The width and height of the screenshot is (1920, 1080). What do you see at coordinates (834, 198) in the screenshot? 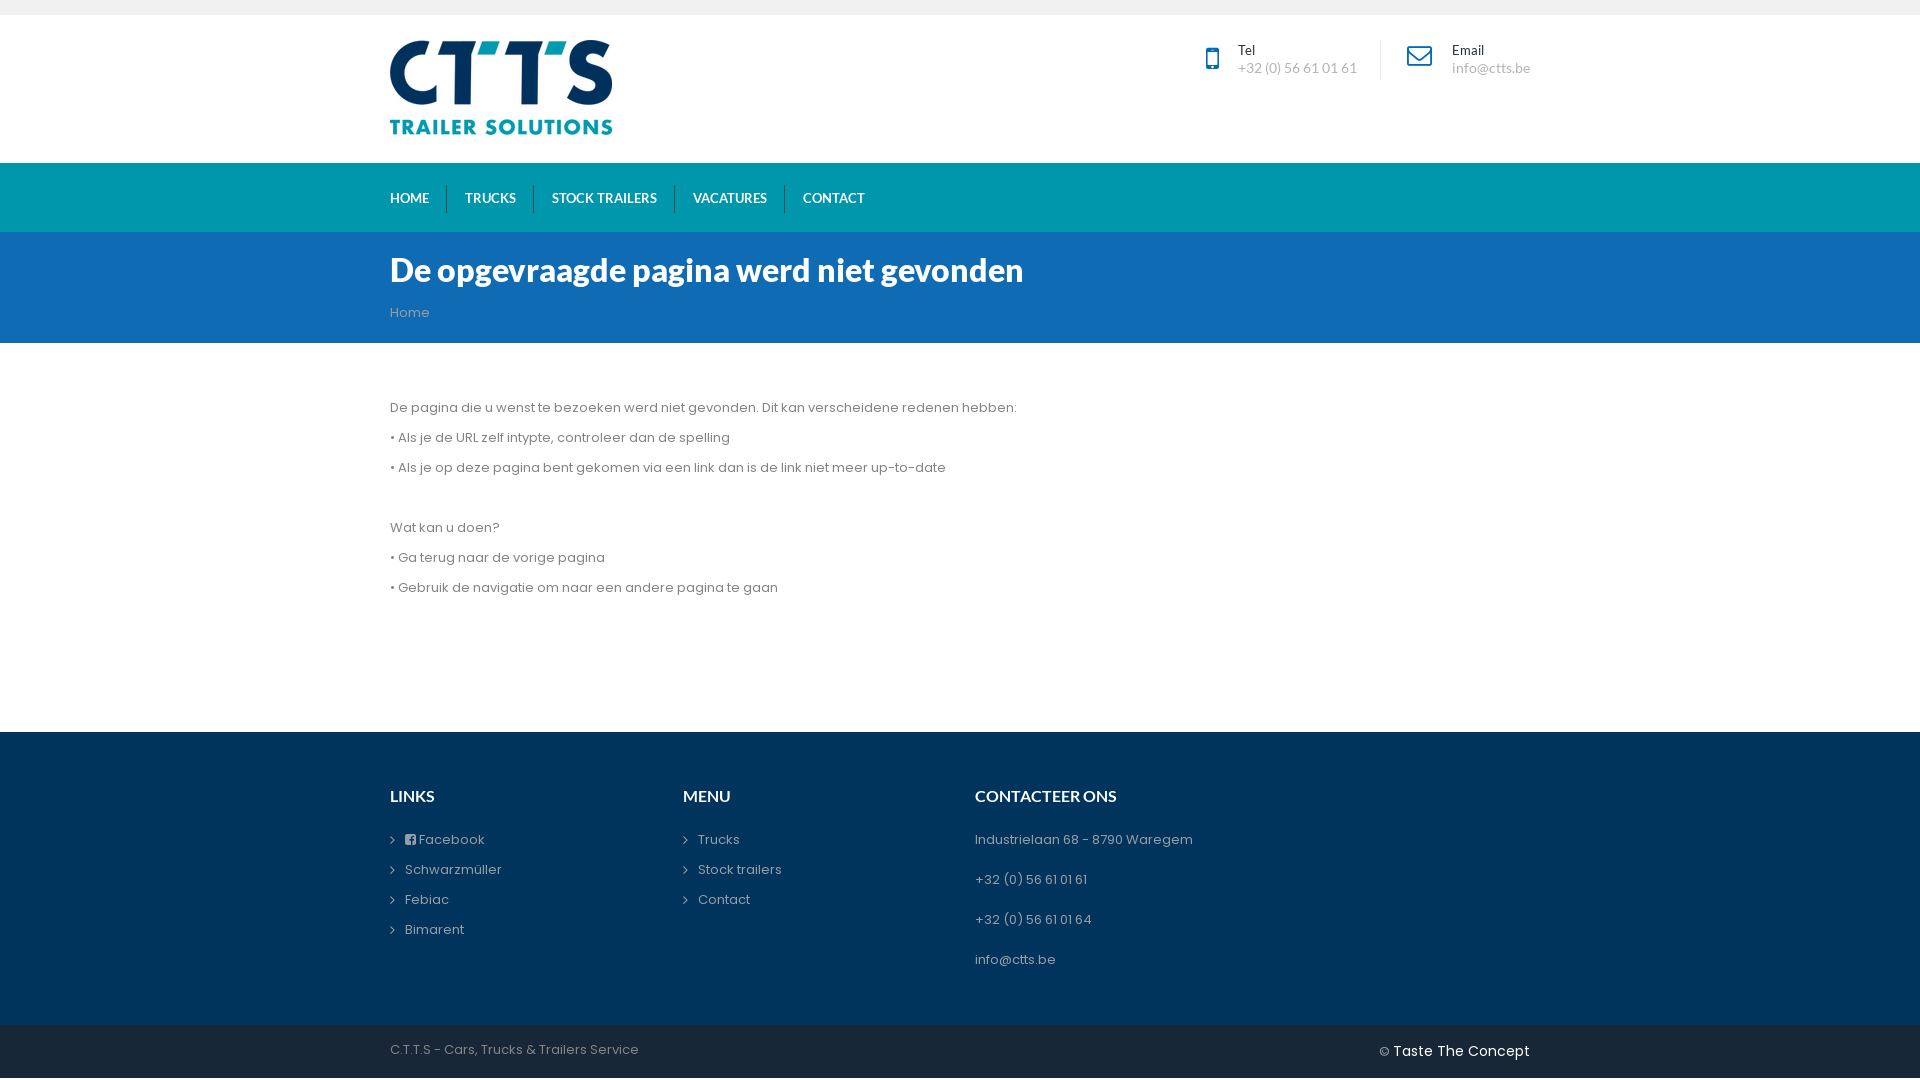
I see `CONTACT` at bounding box center [834, 198].